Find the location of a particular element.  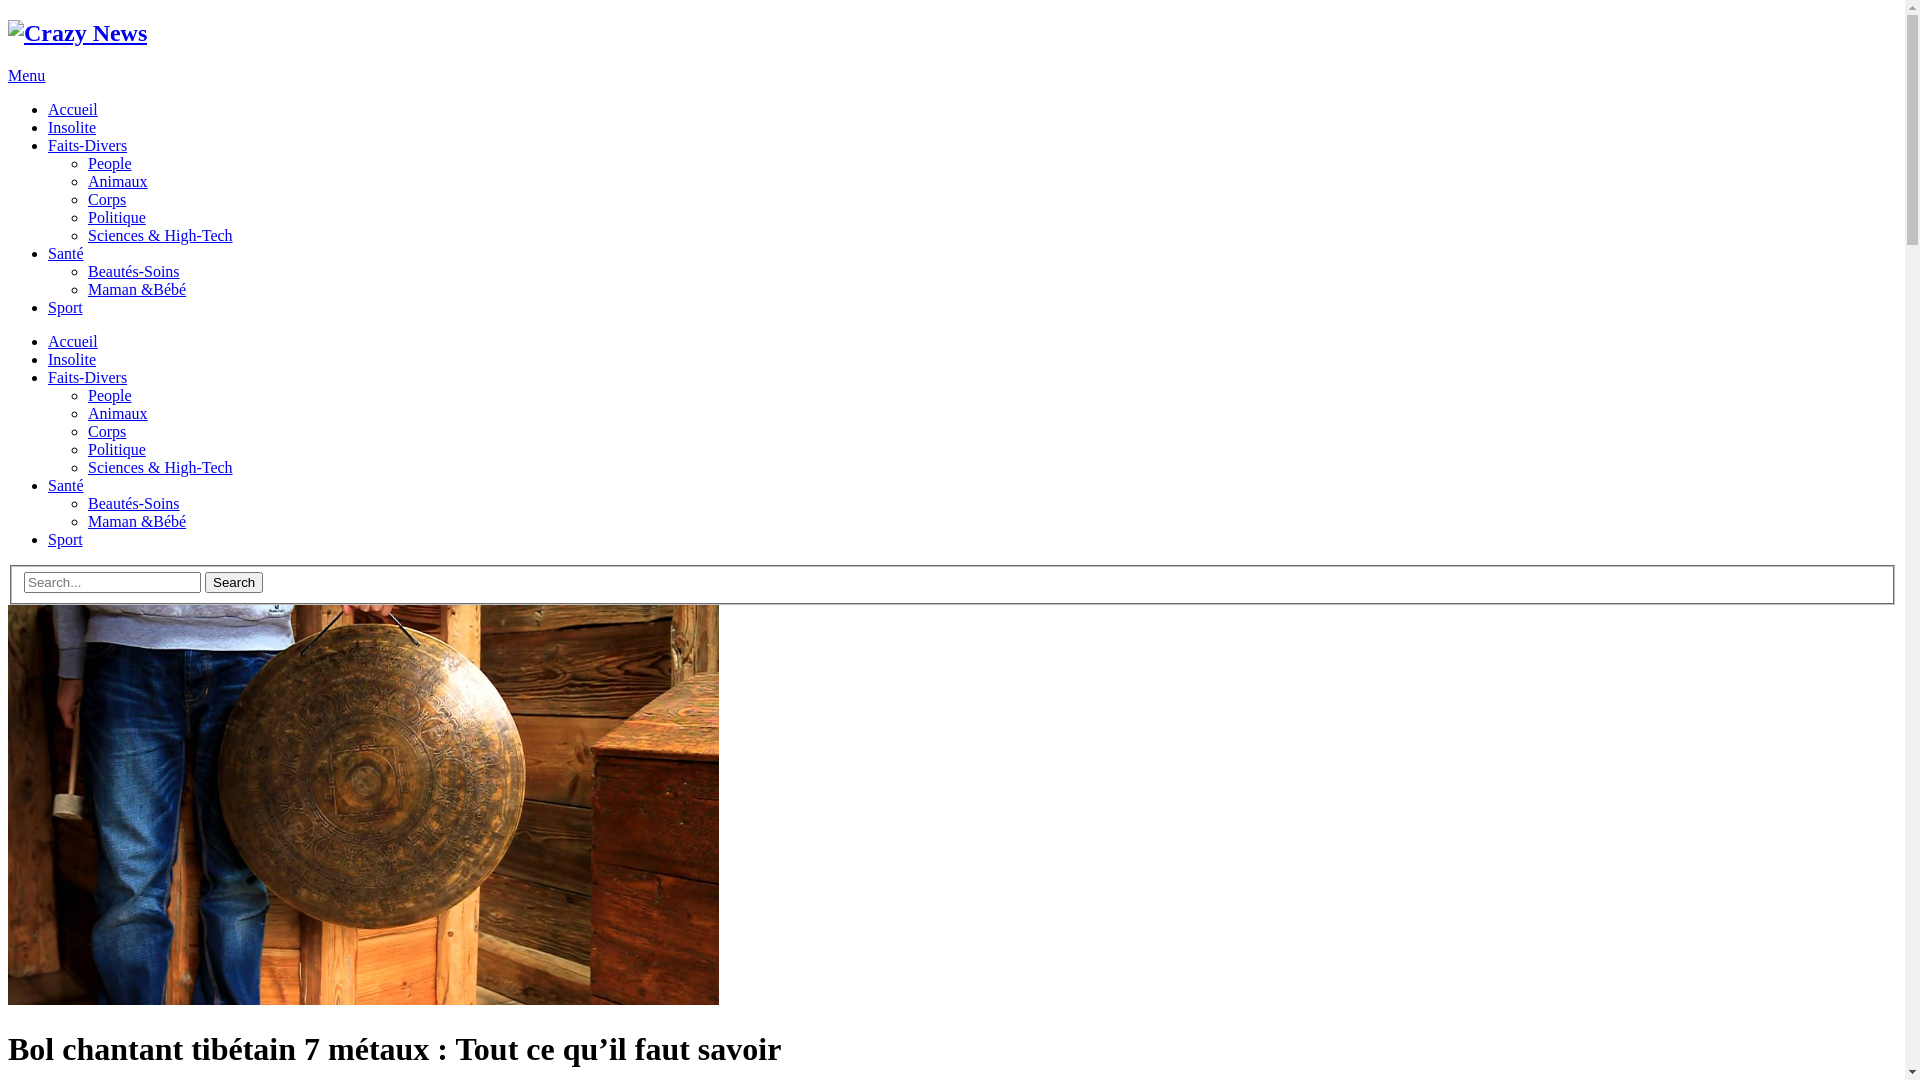

Insolite is located at coordinates (72, 360).